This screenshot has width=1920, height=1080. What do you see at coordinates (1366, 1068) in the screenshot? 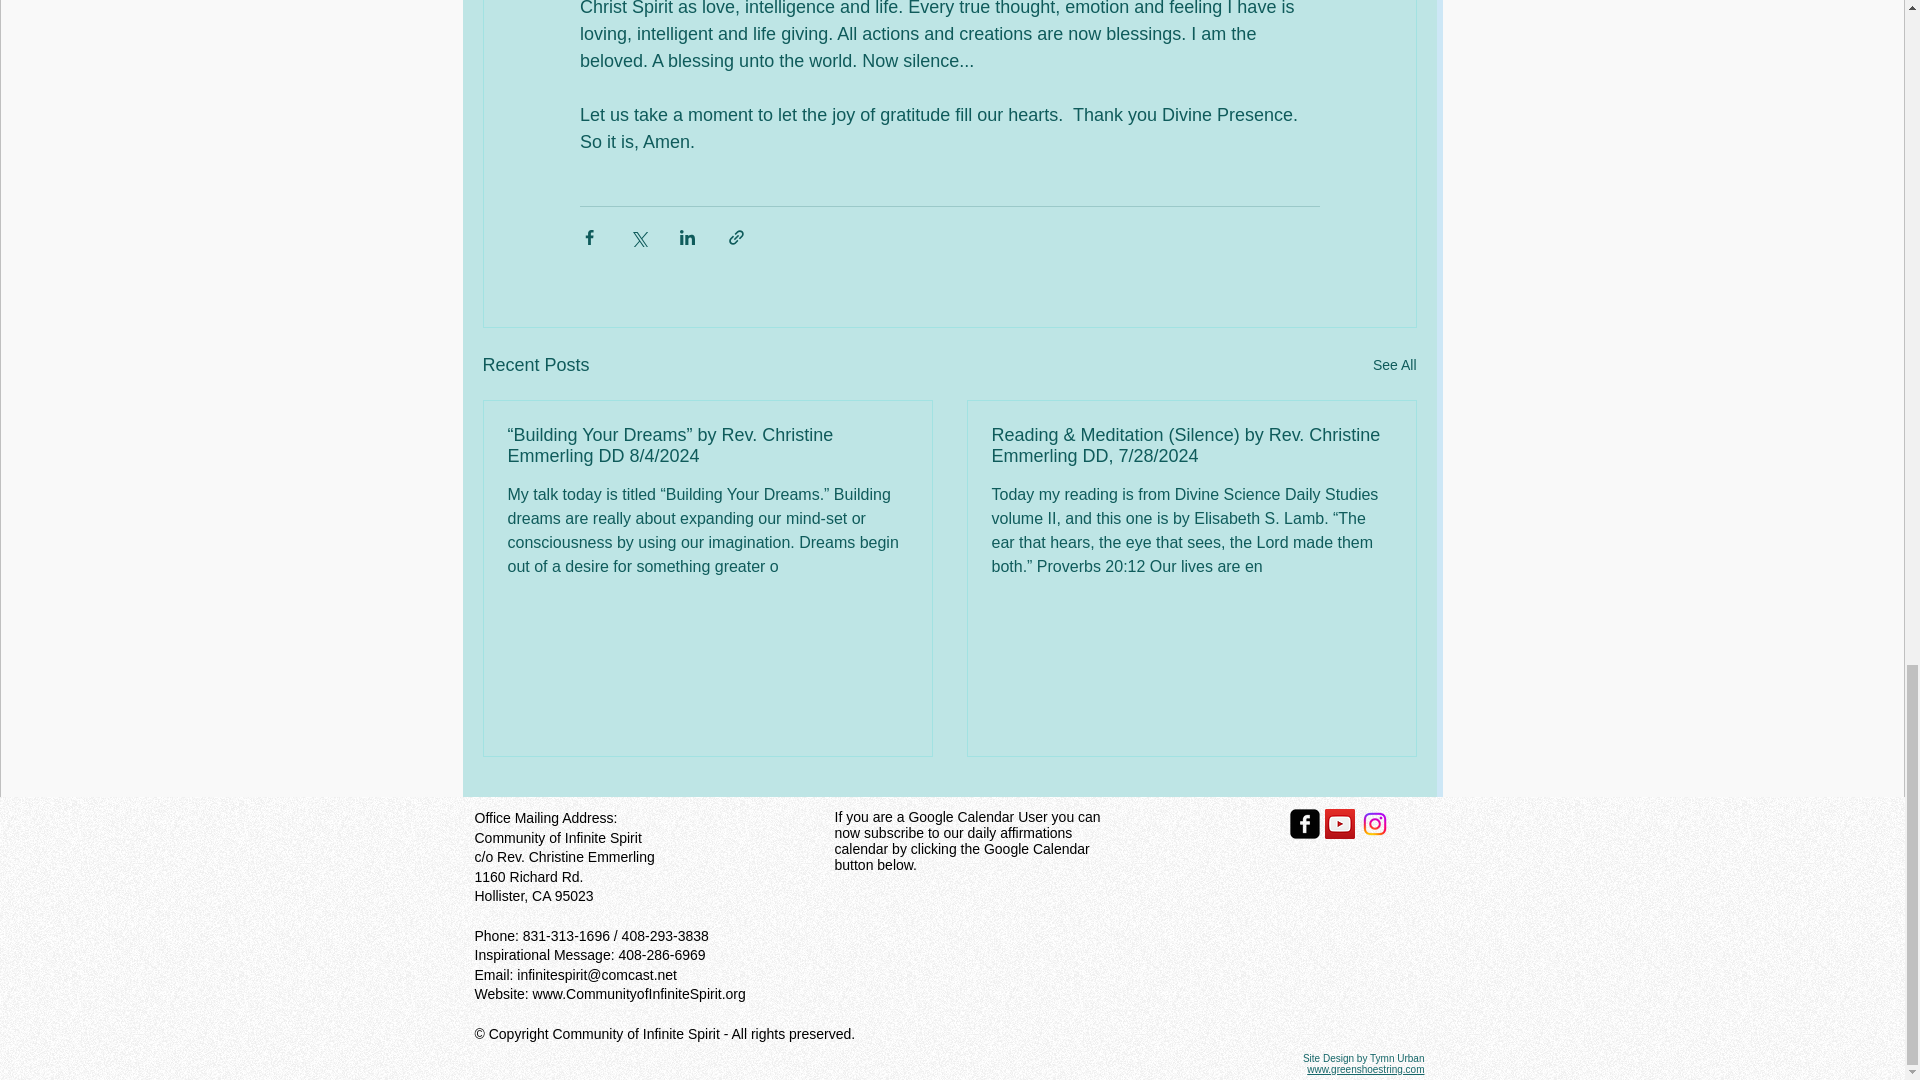
I see `www.greenshoestring.com` at bounding box center [1366, 1068].